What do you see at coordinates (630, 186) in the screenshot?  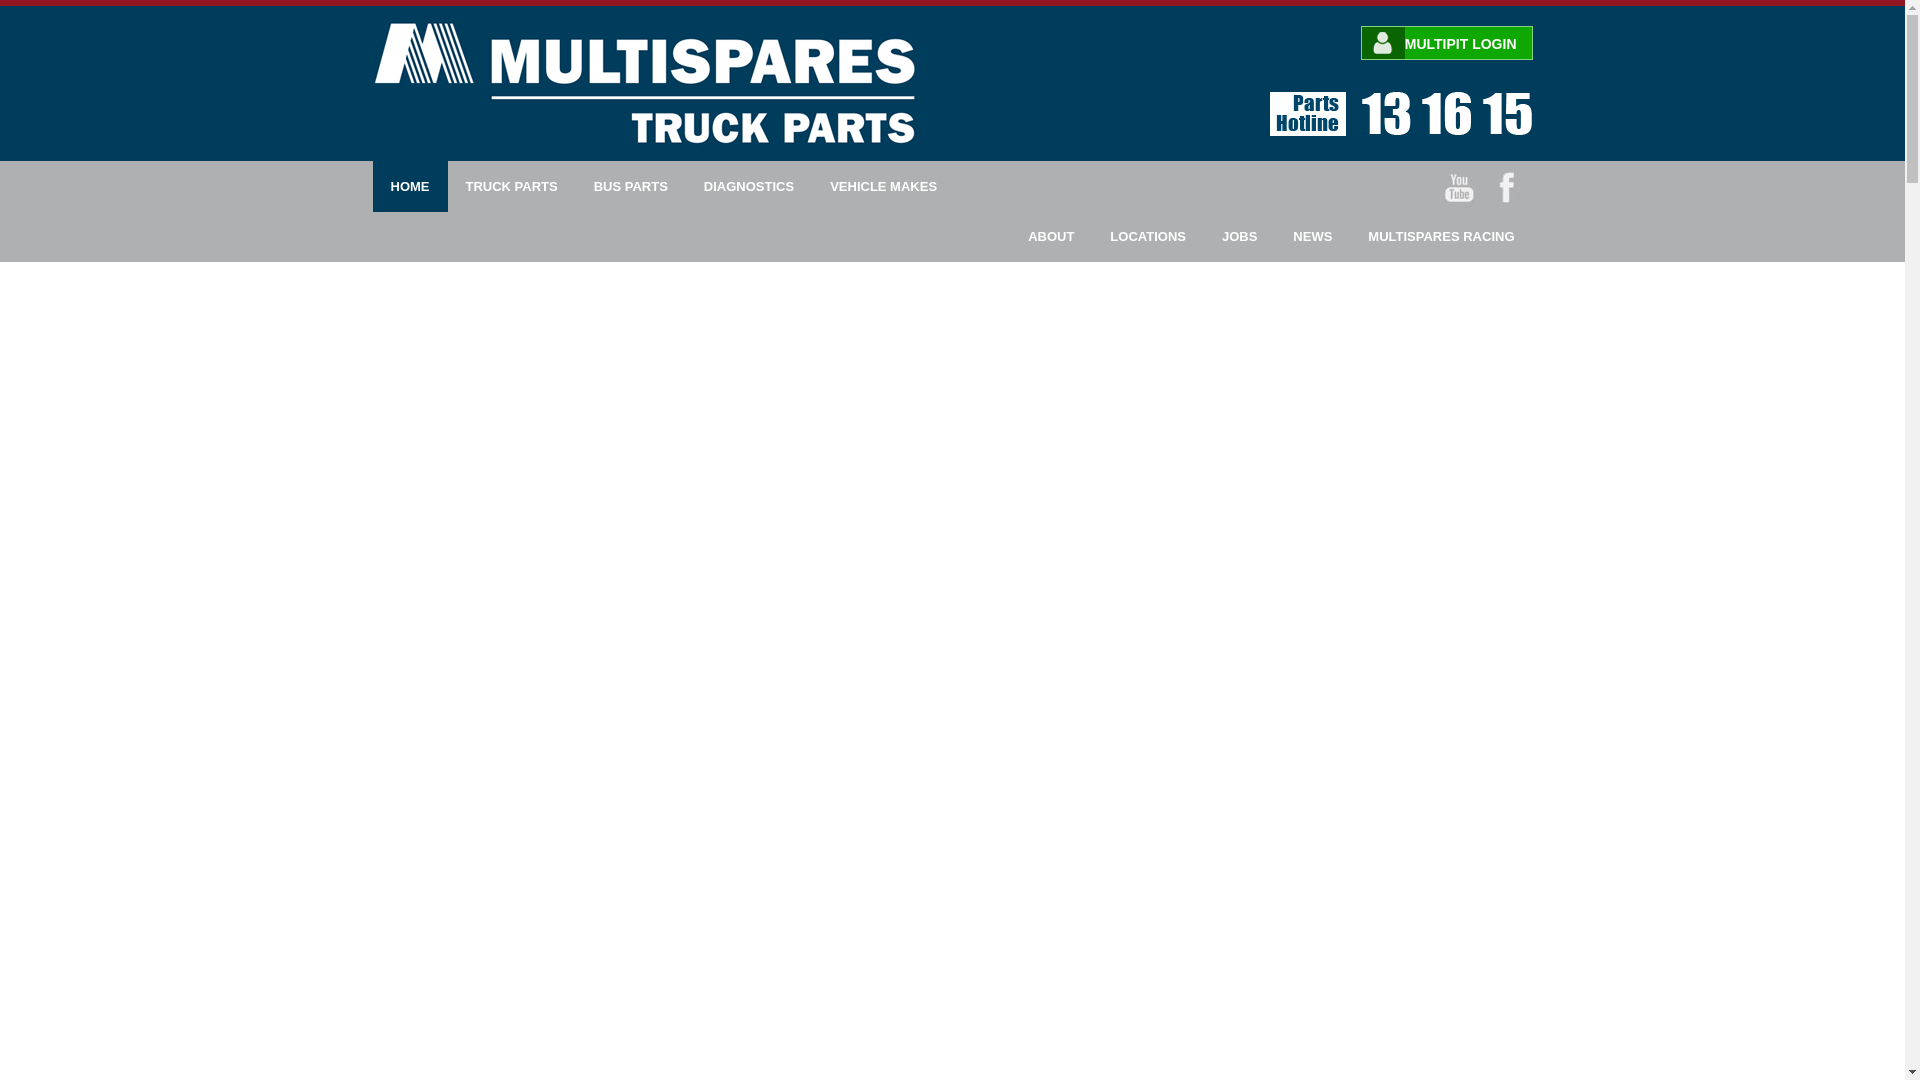 I see `BUS PARTS` at bounding box center [630, 186].